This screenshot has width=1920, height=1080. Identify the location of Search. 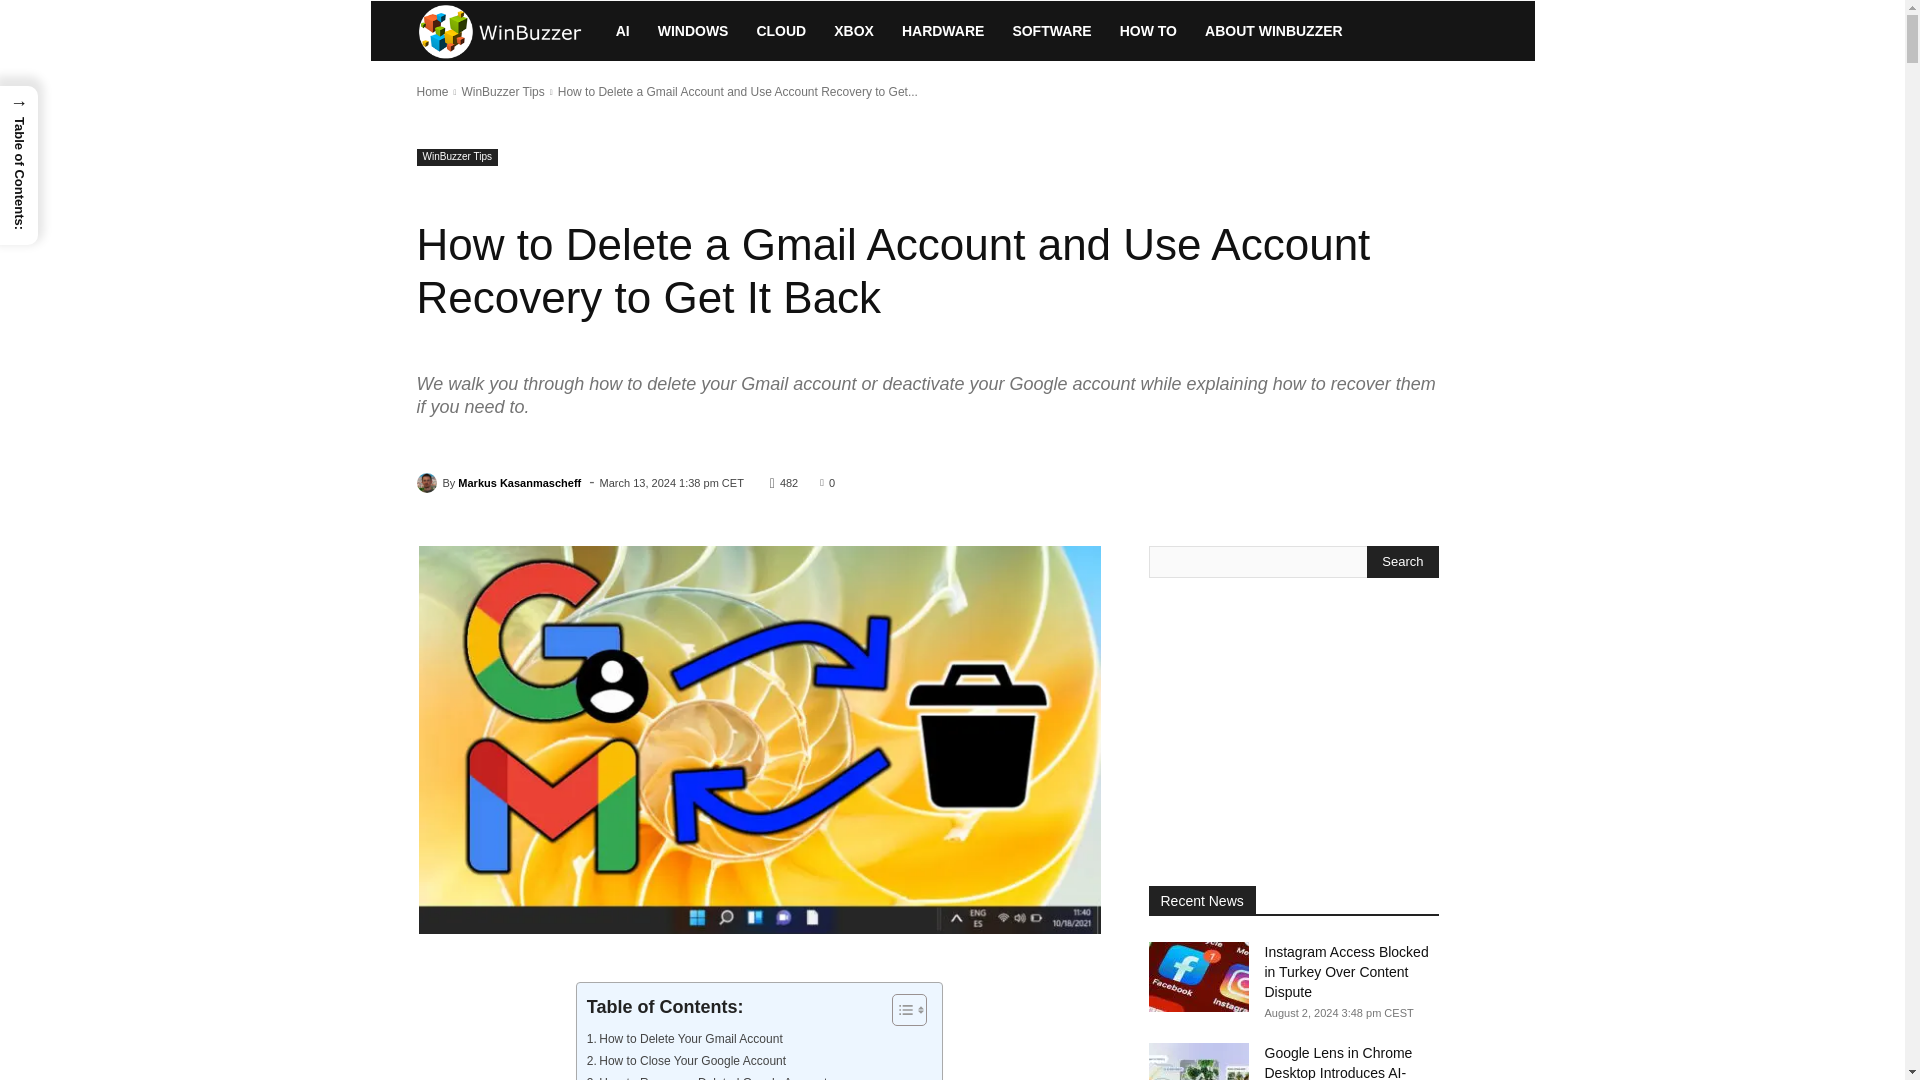
(1402, 562).